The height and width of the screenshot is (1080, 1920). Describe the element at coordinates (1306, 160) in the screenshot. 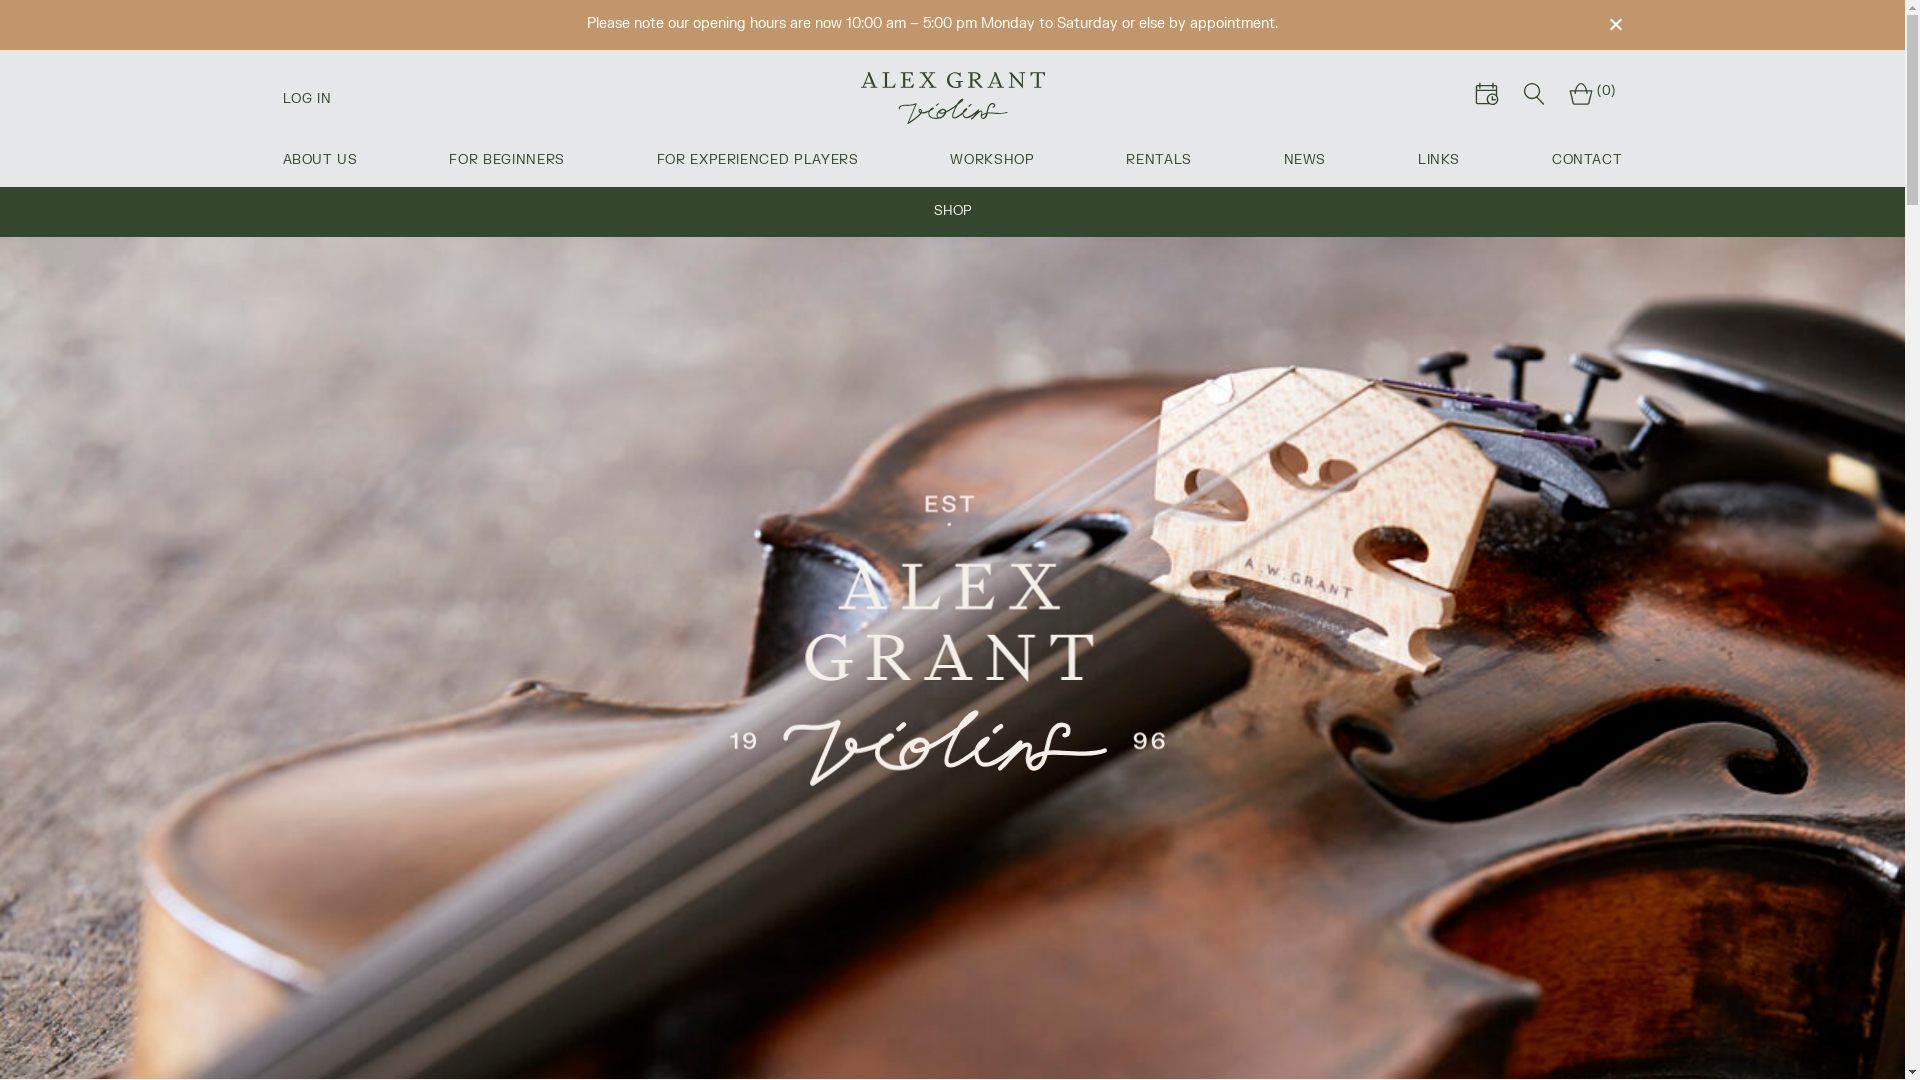

I see `NEWS` at that location.